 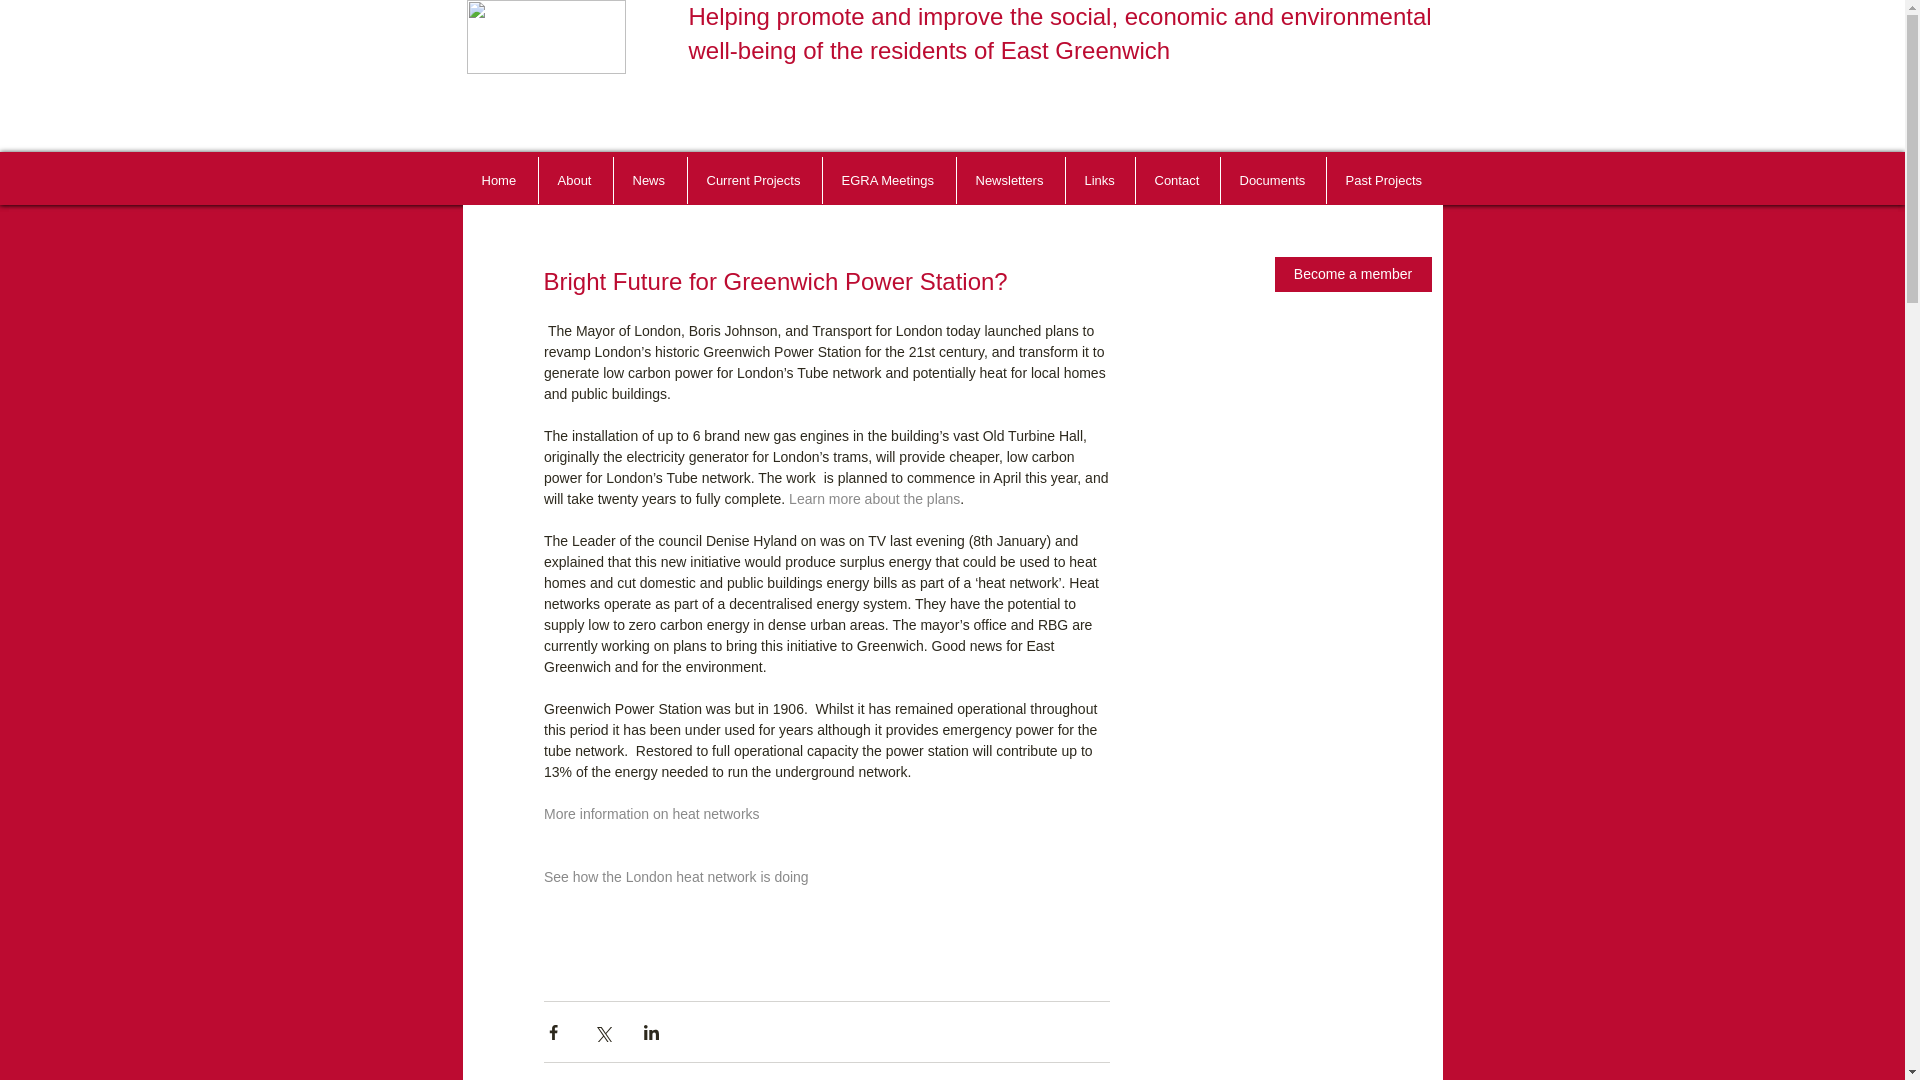 What do you see at coordinates (1178, 180) in the screenshot?
I see `Contact` at bounding box center [1178, 180].